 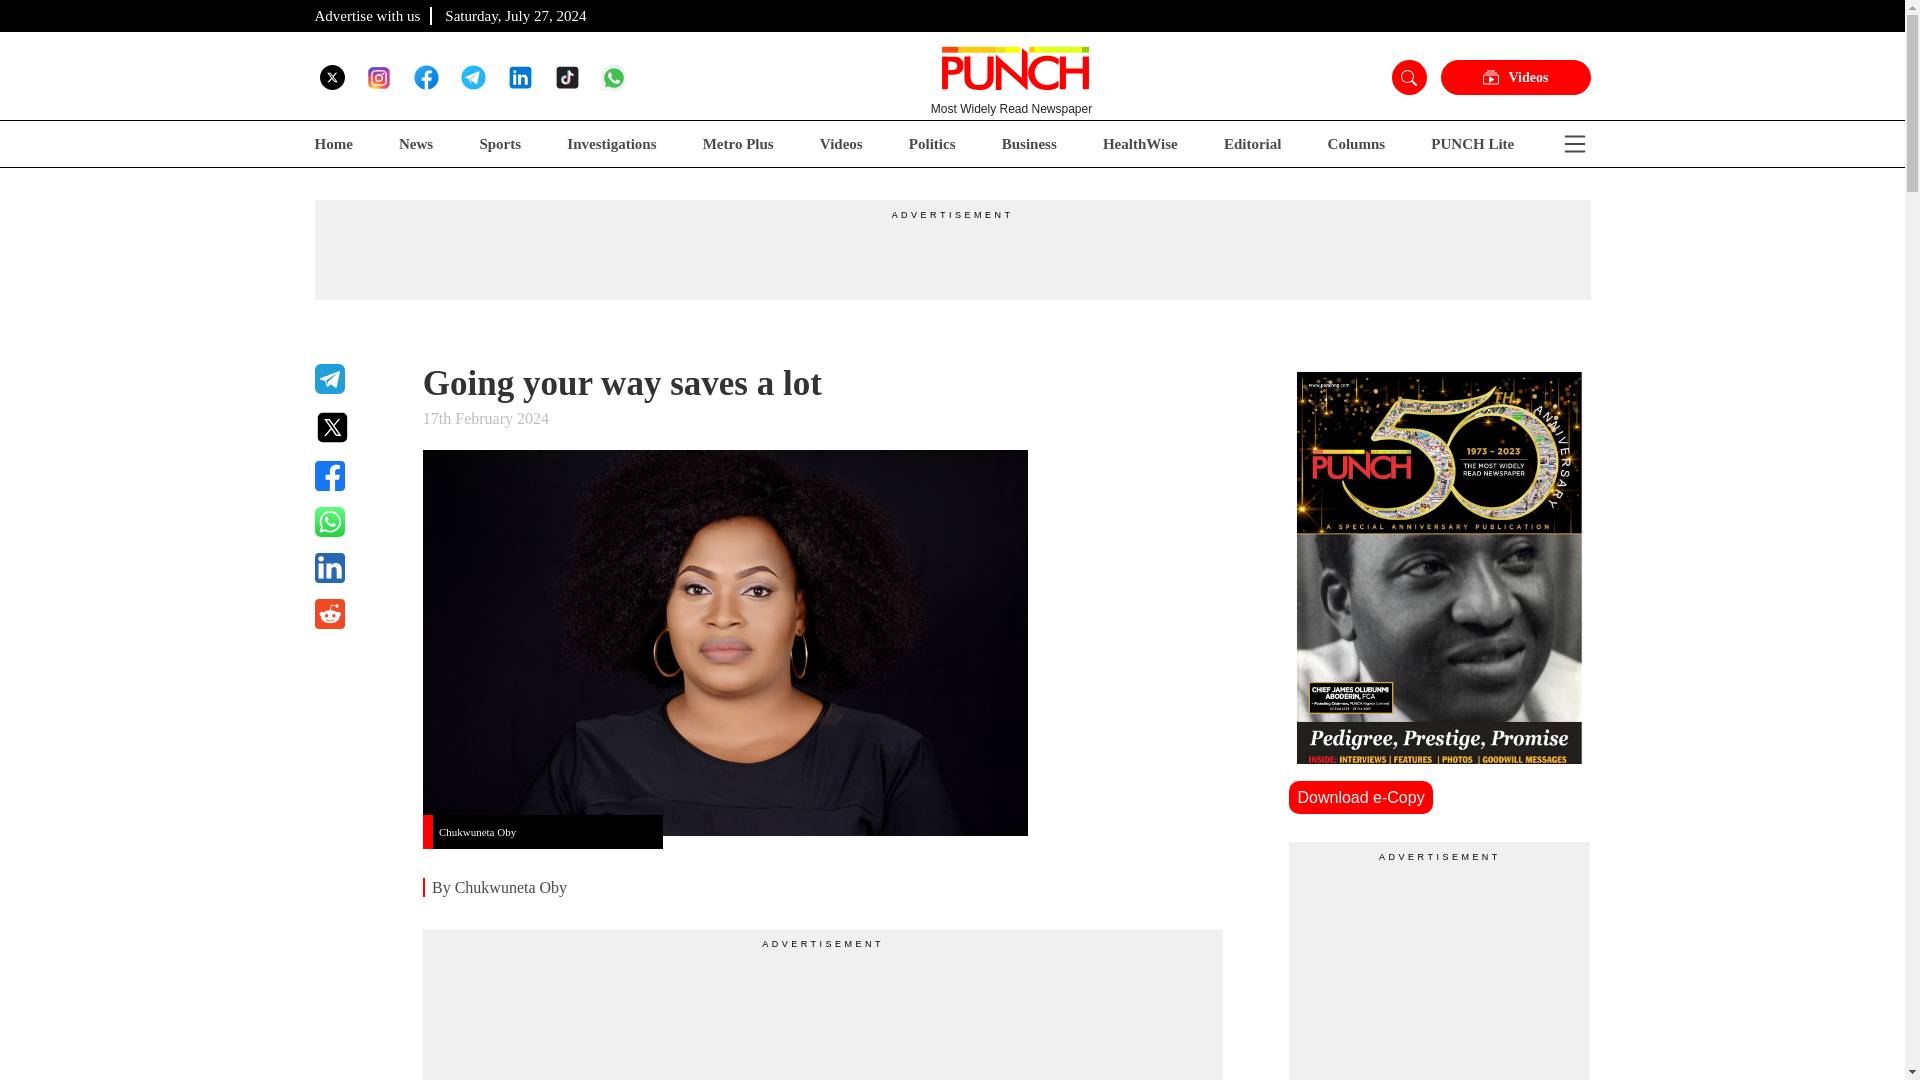 What do you see at coordinates (332, 76) in the screenshot?
I see `Follow Us on X` at bounding box center [332, 76].